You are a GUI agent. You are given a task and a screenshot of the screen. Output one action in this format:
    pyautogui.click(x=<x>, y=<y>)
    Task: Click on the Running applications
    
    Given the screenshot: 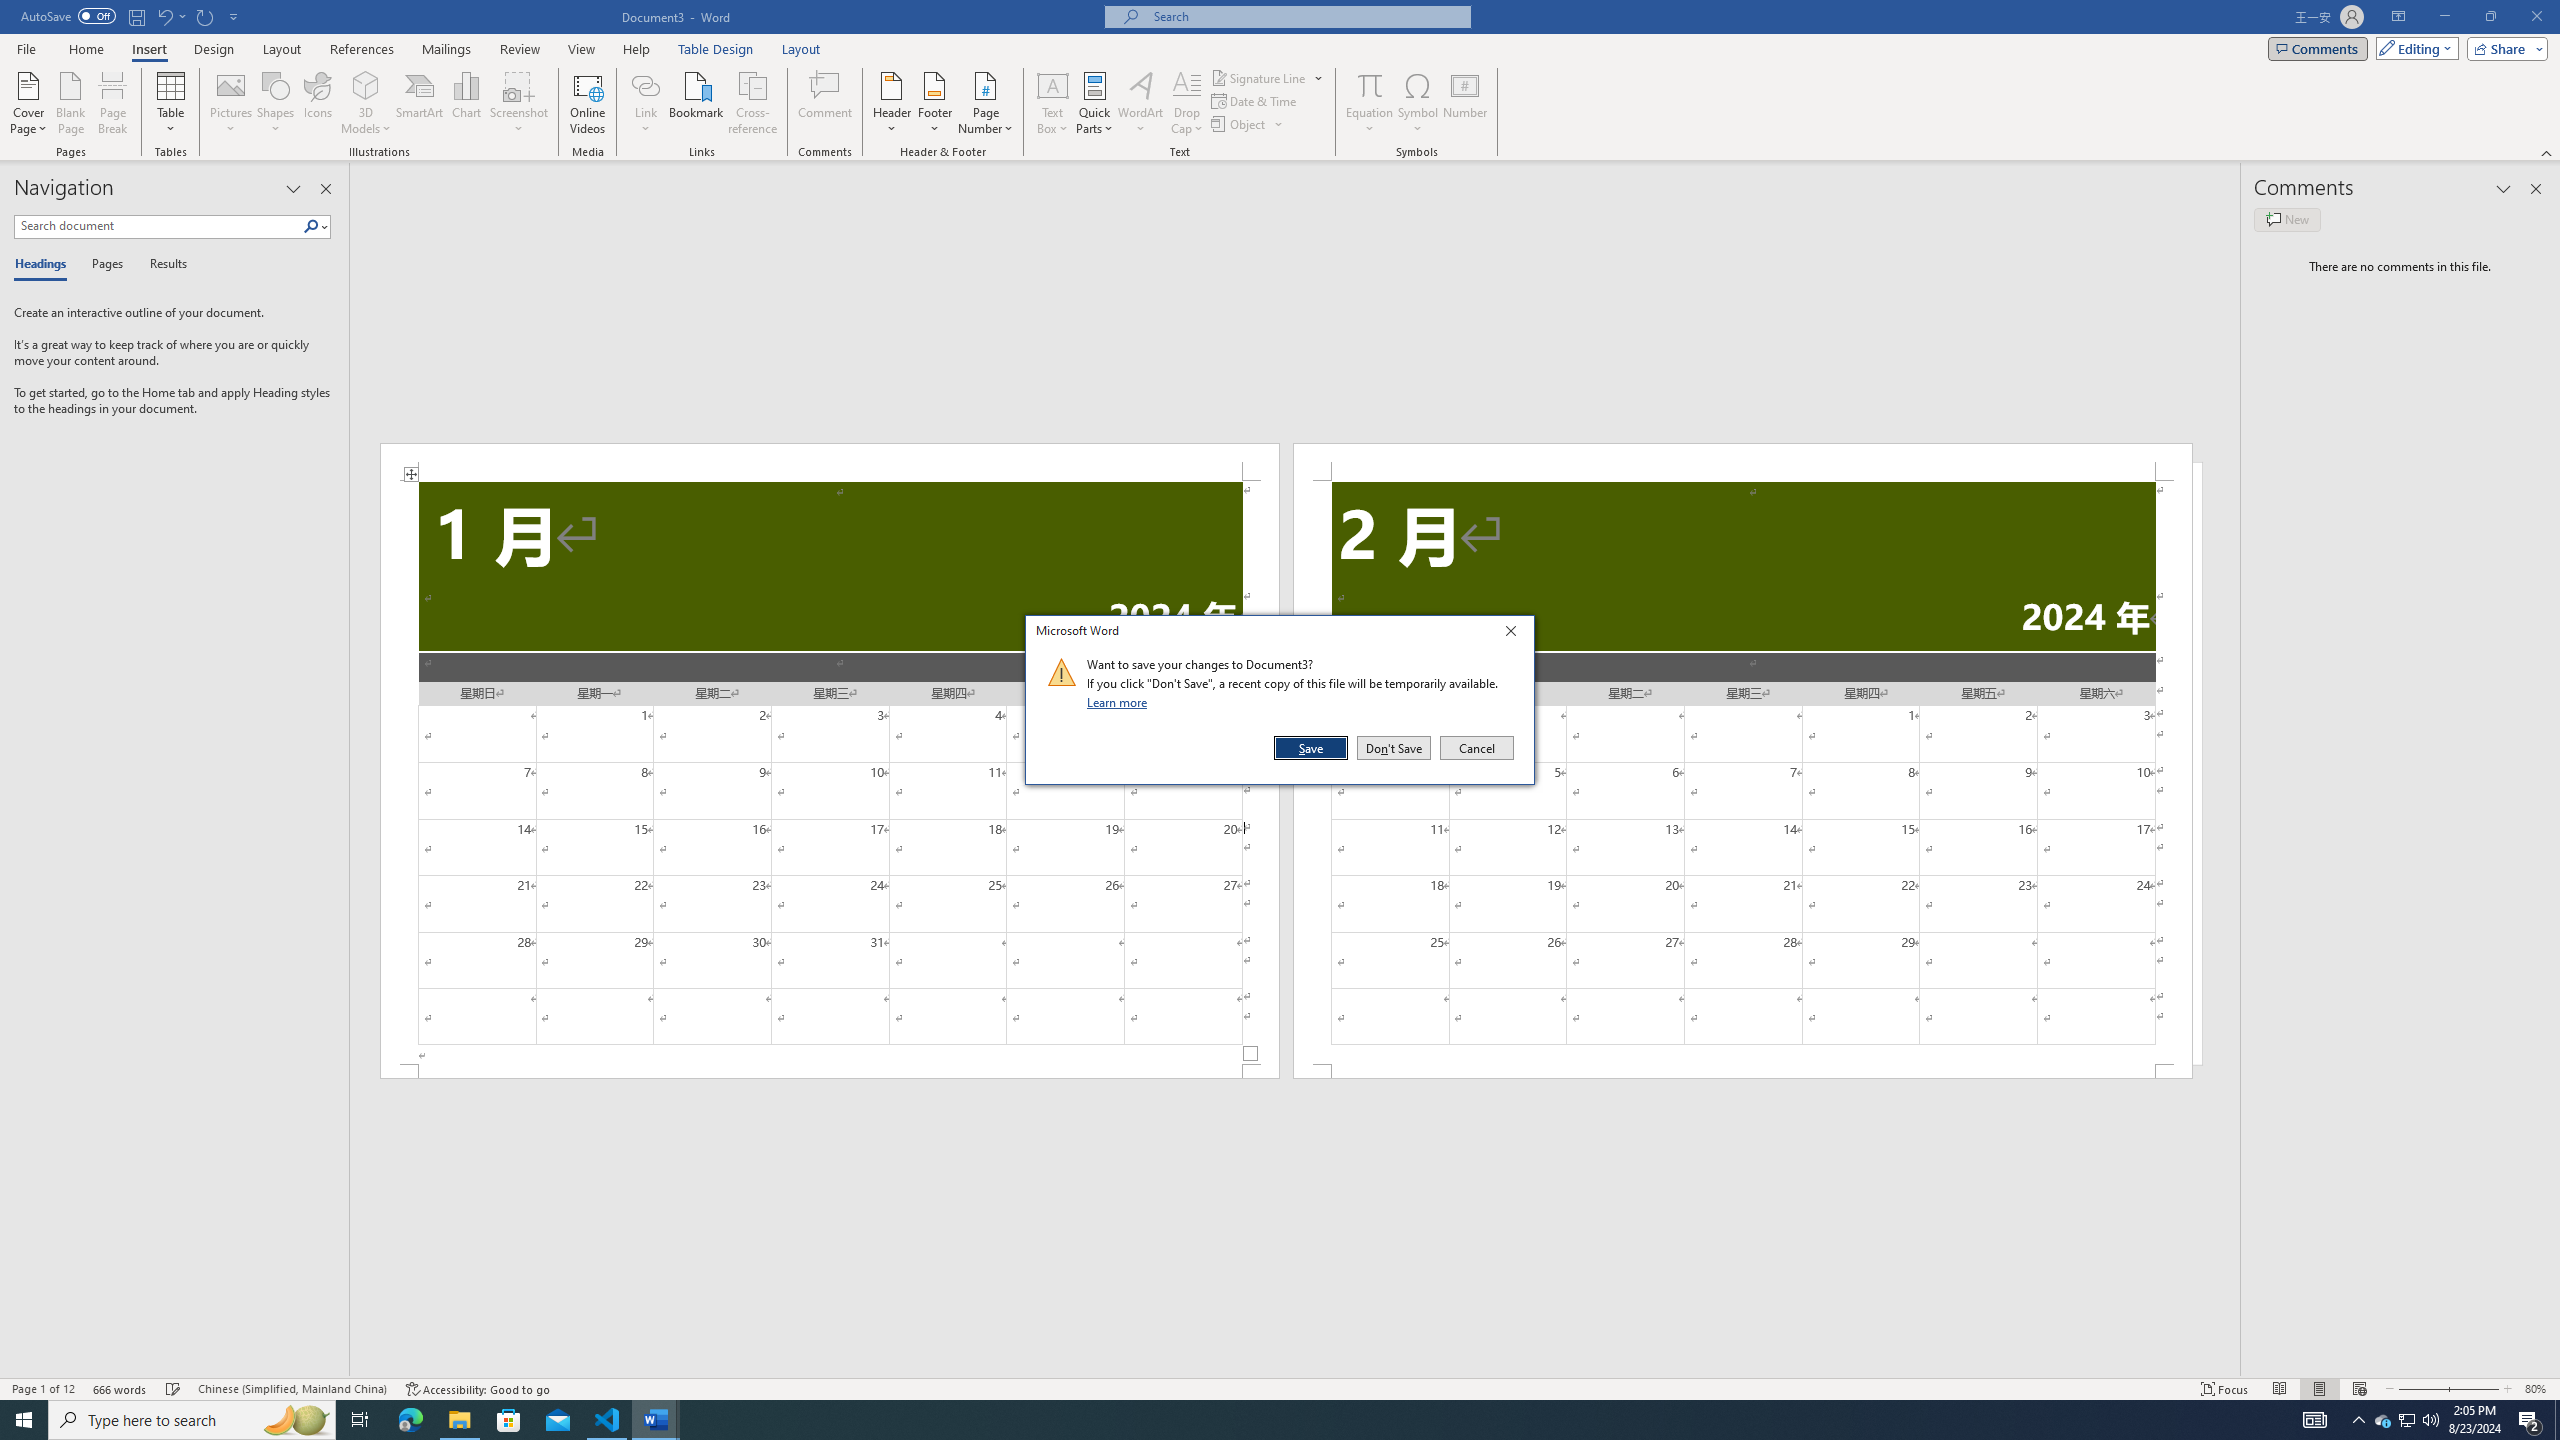 What is the action you would take?
    pyautogui.click(x=1262, y=1420)
    